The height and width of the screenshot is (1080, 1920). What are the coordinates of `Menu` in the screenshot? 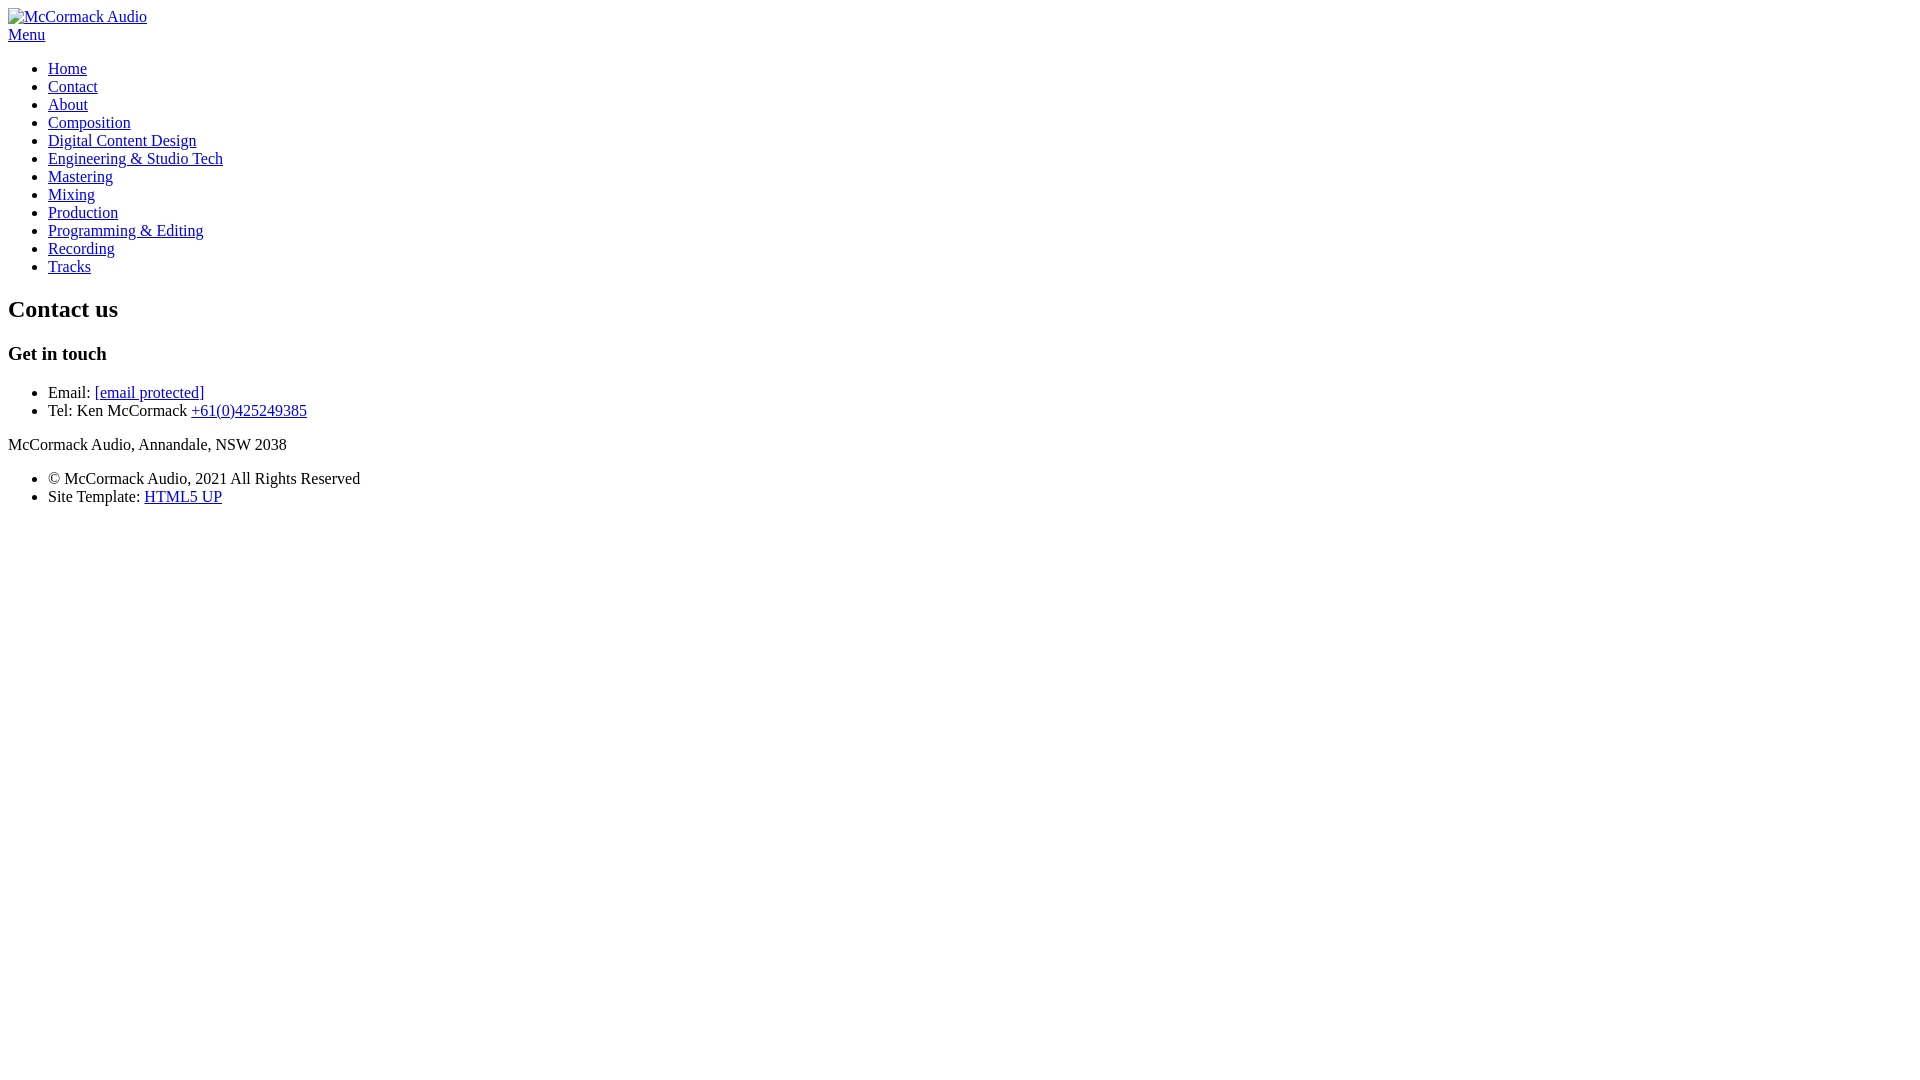 It's located at (26, 34).